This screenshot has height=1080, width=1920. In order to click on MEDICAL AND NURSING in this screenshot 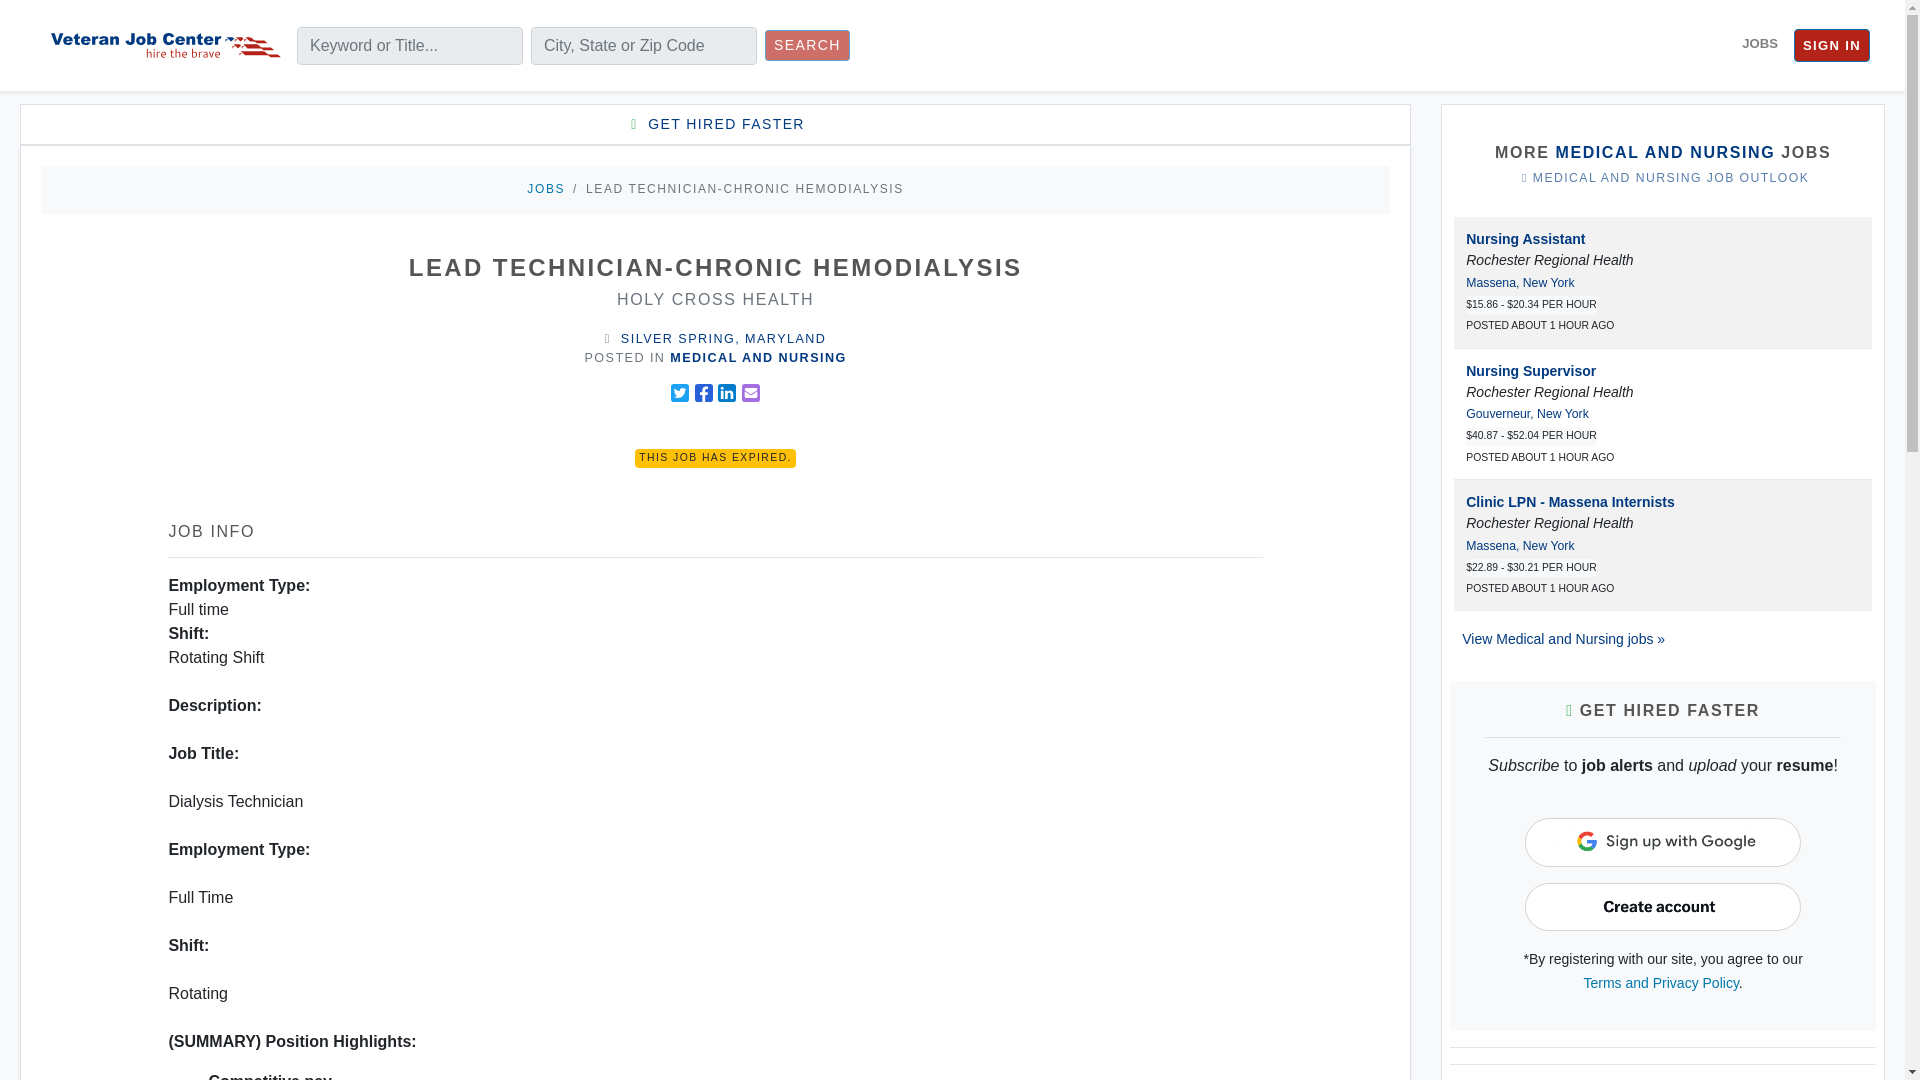, I will do `click(1664, 152)`.